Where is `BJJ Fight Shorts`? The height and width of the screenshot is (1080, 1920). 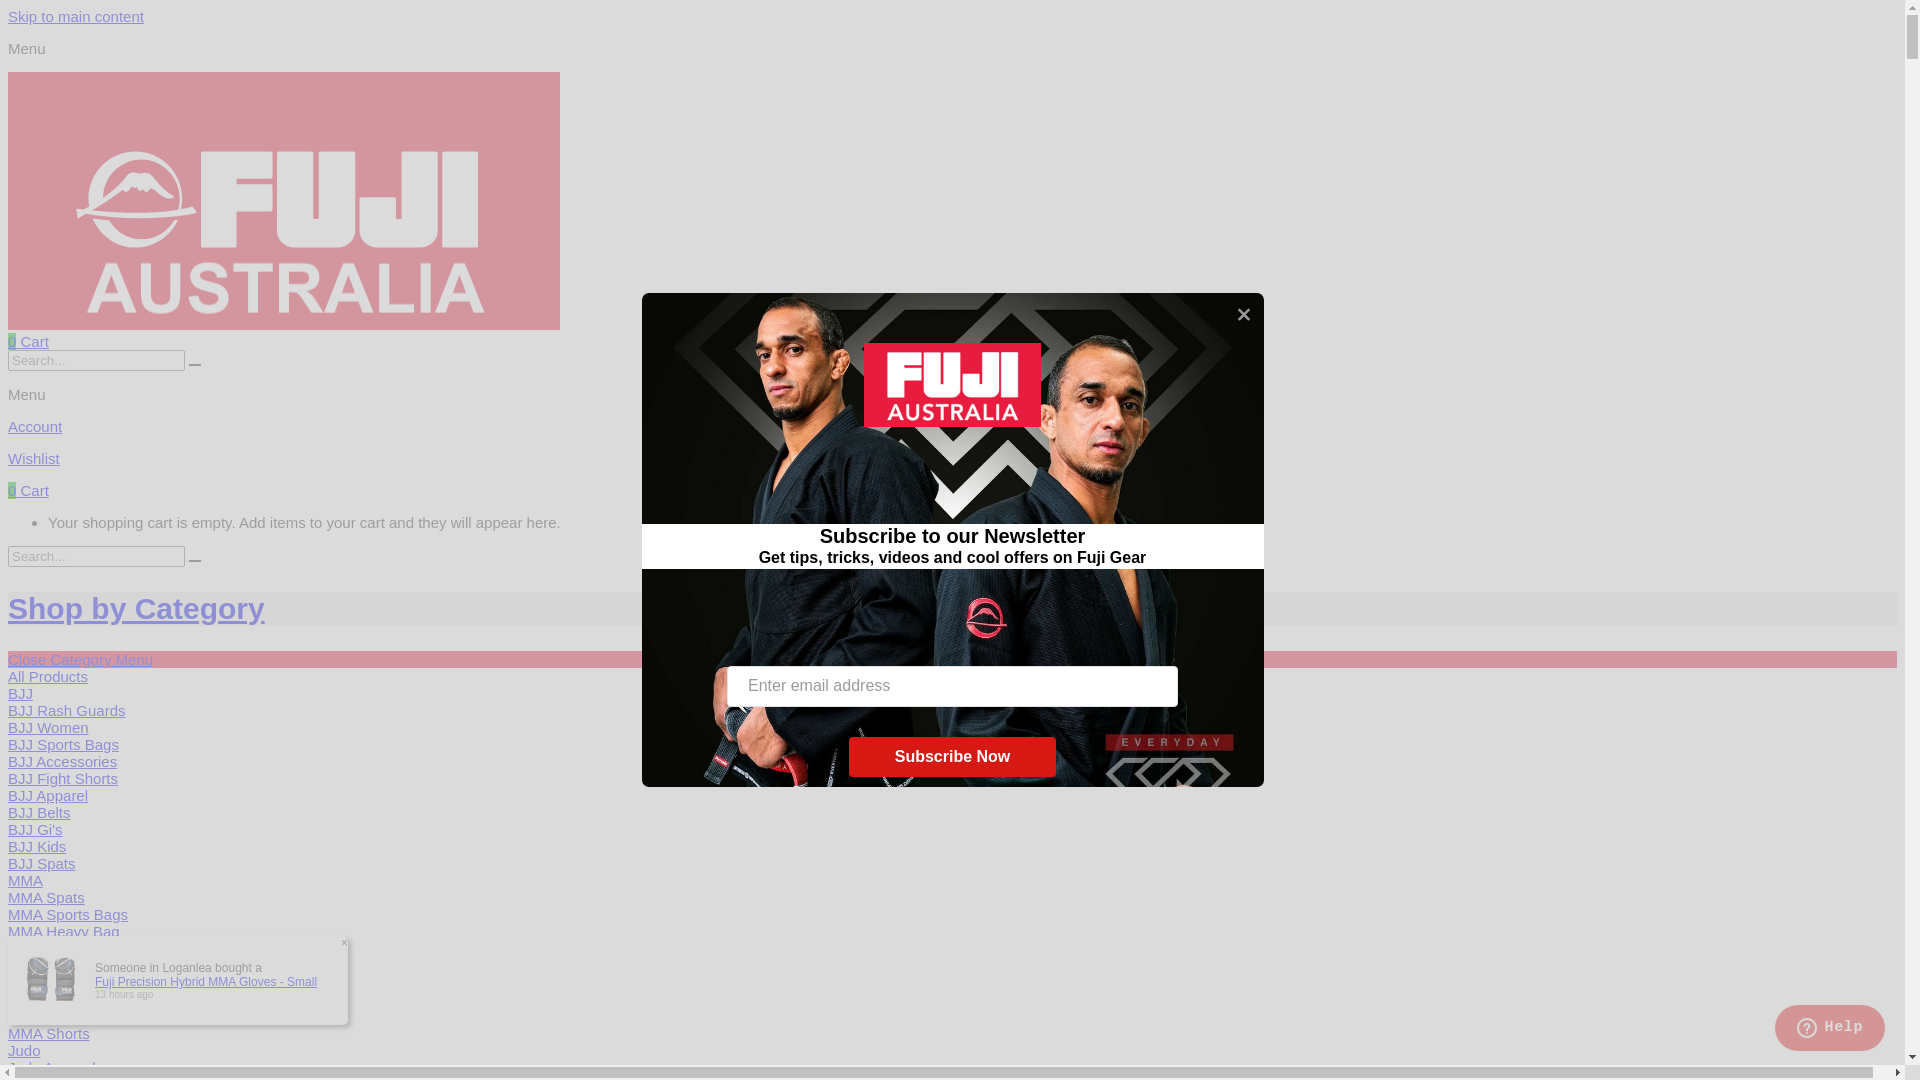
BJJ Fight Shorts is located at coordinates (63, 778).